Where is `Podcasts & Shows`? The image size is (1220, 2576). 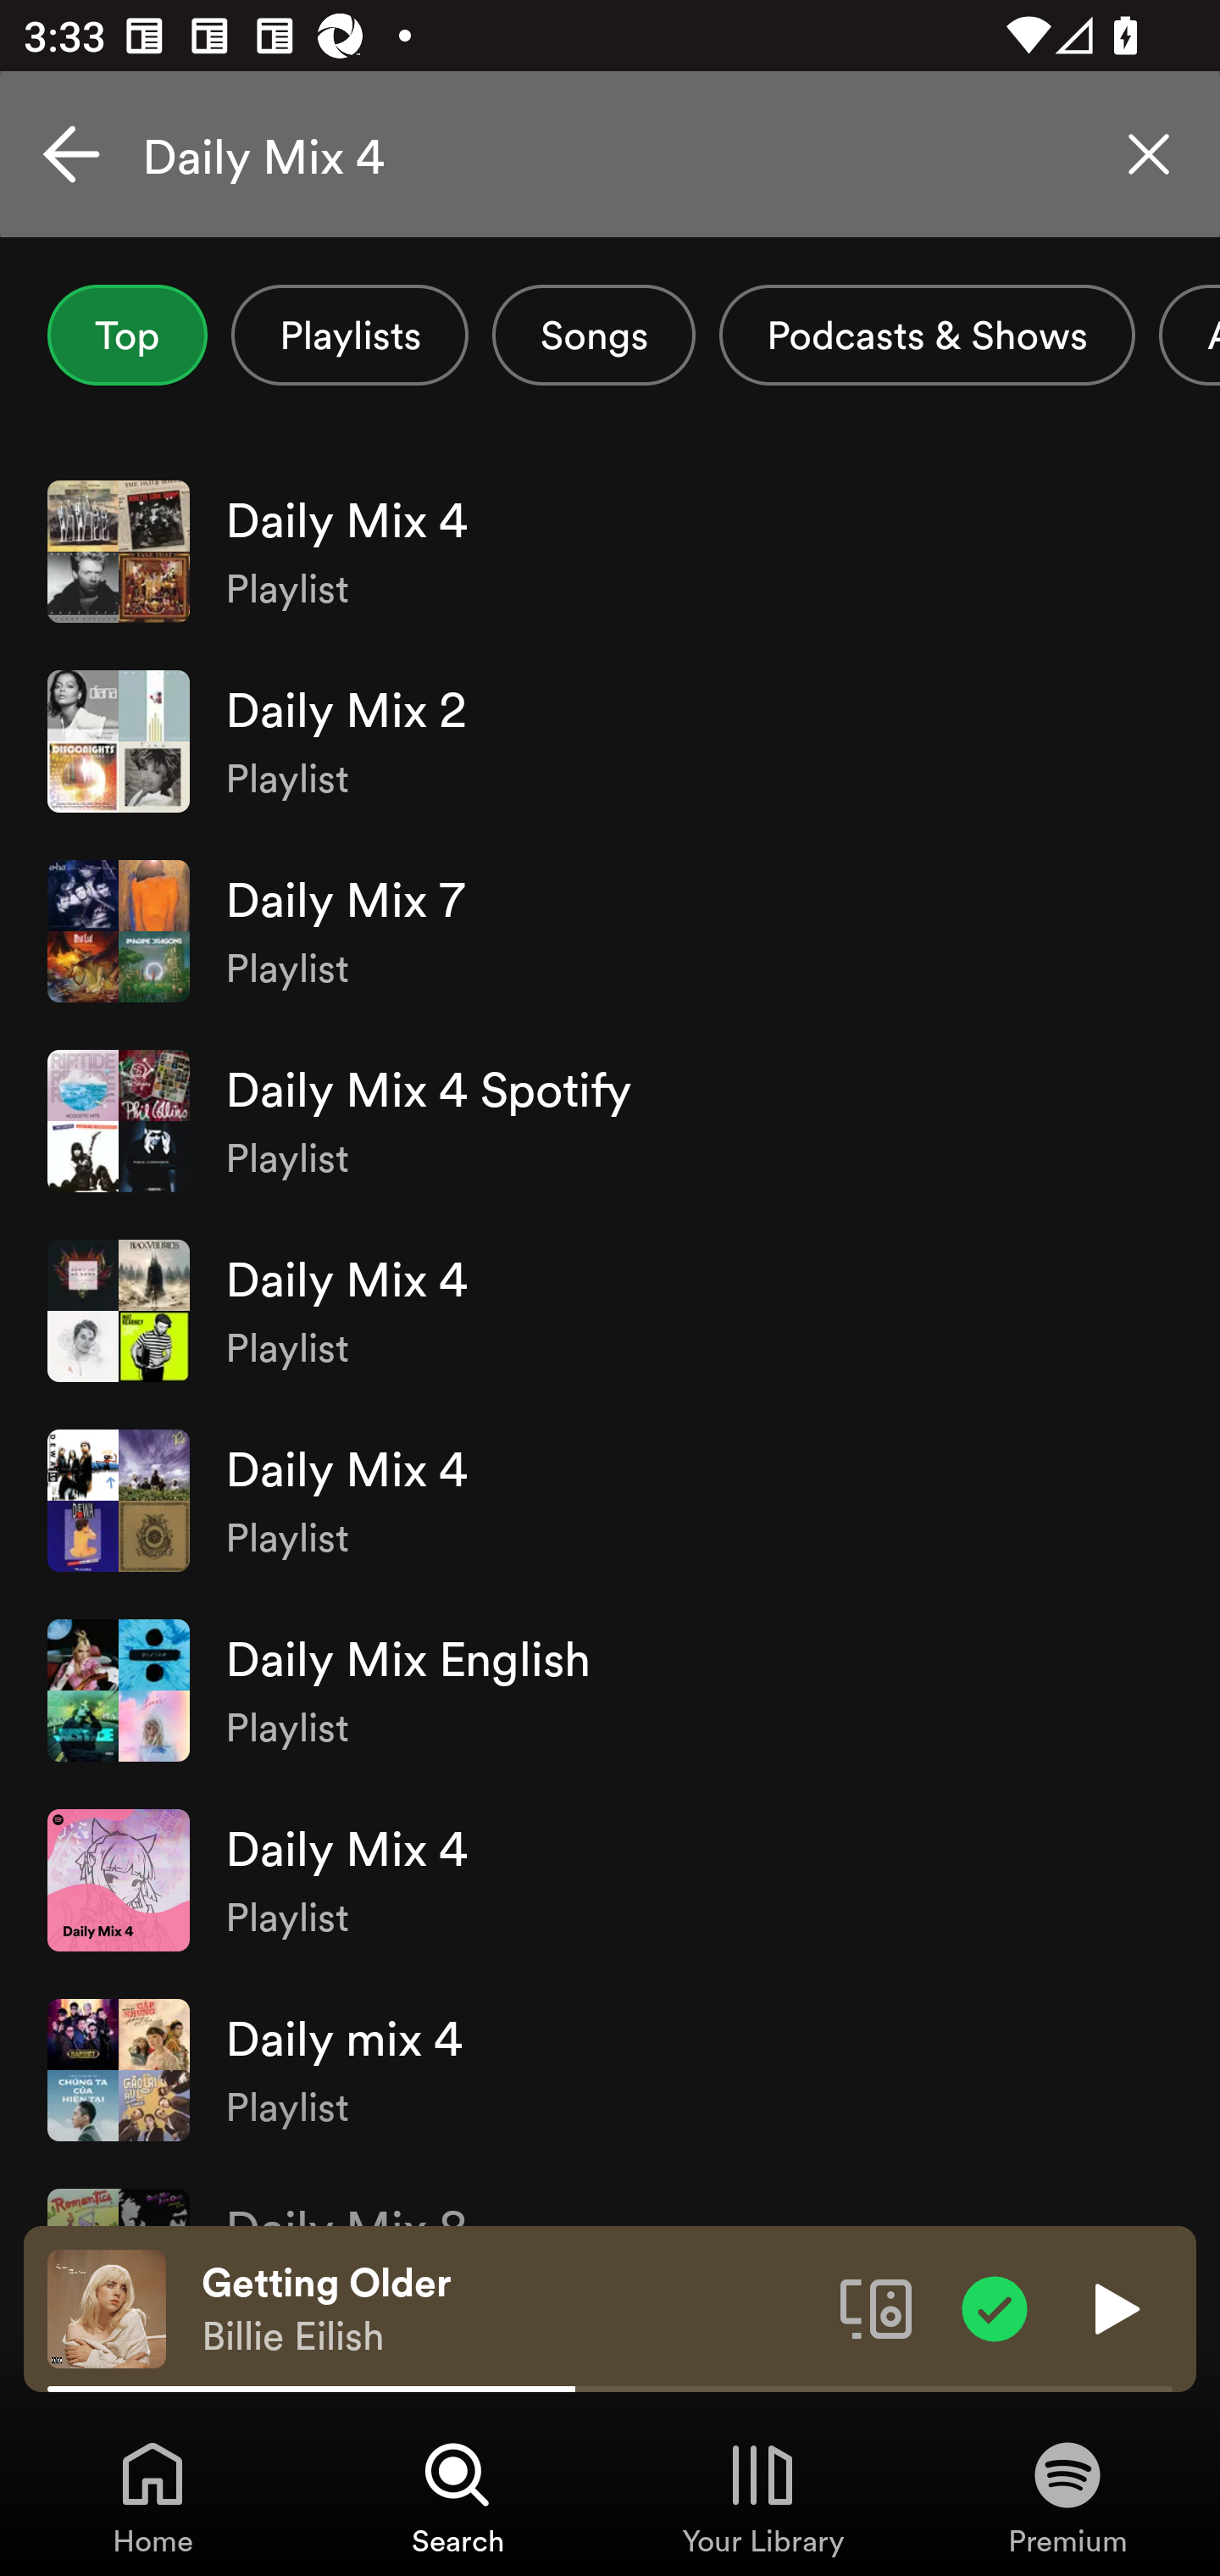 Podcasts & Shows is located at coordinates (927, 335).